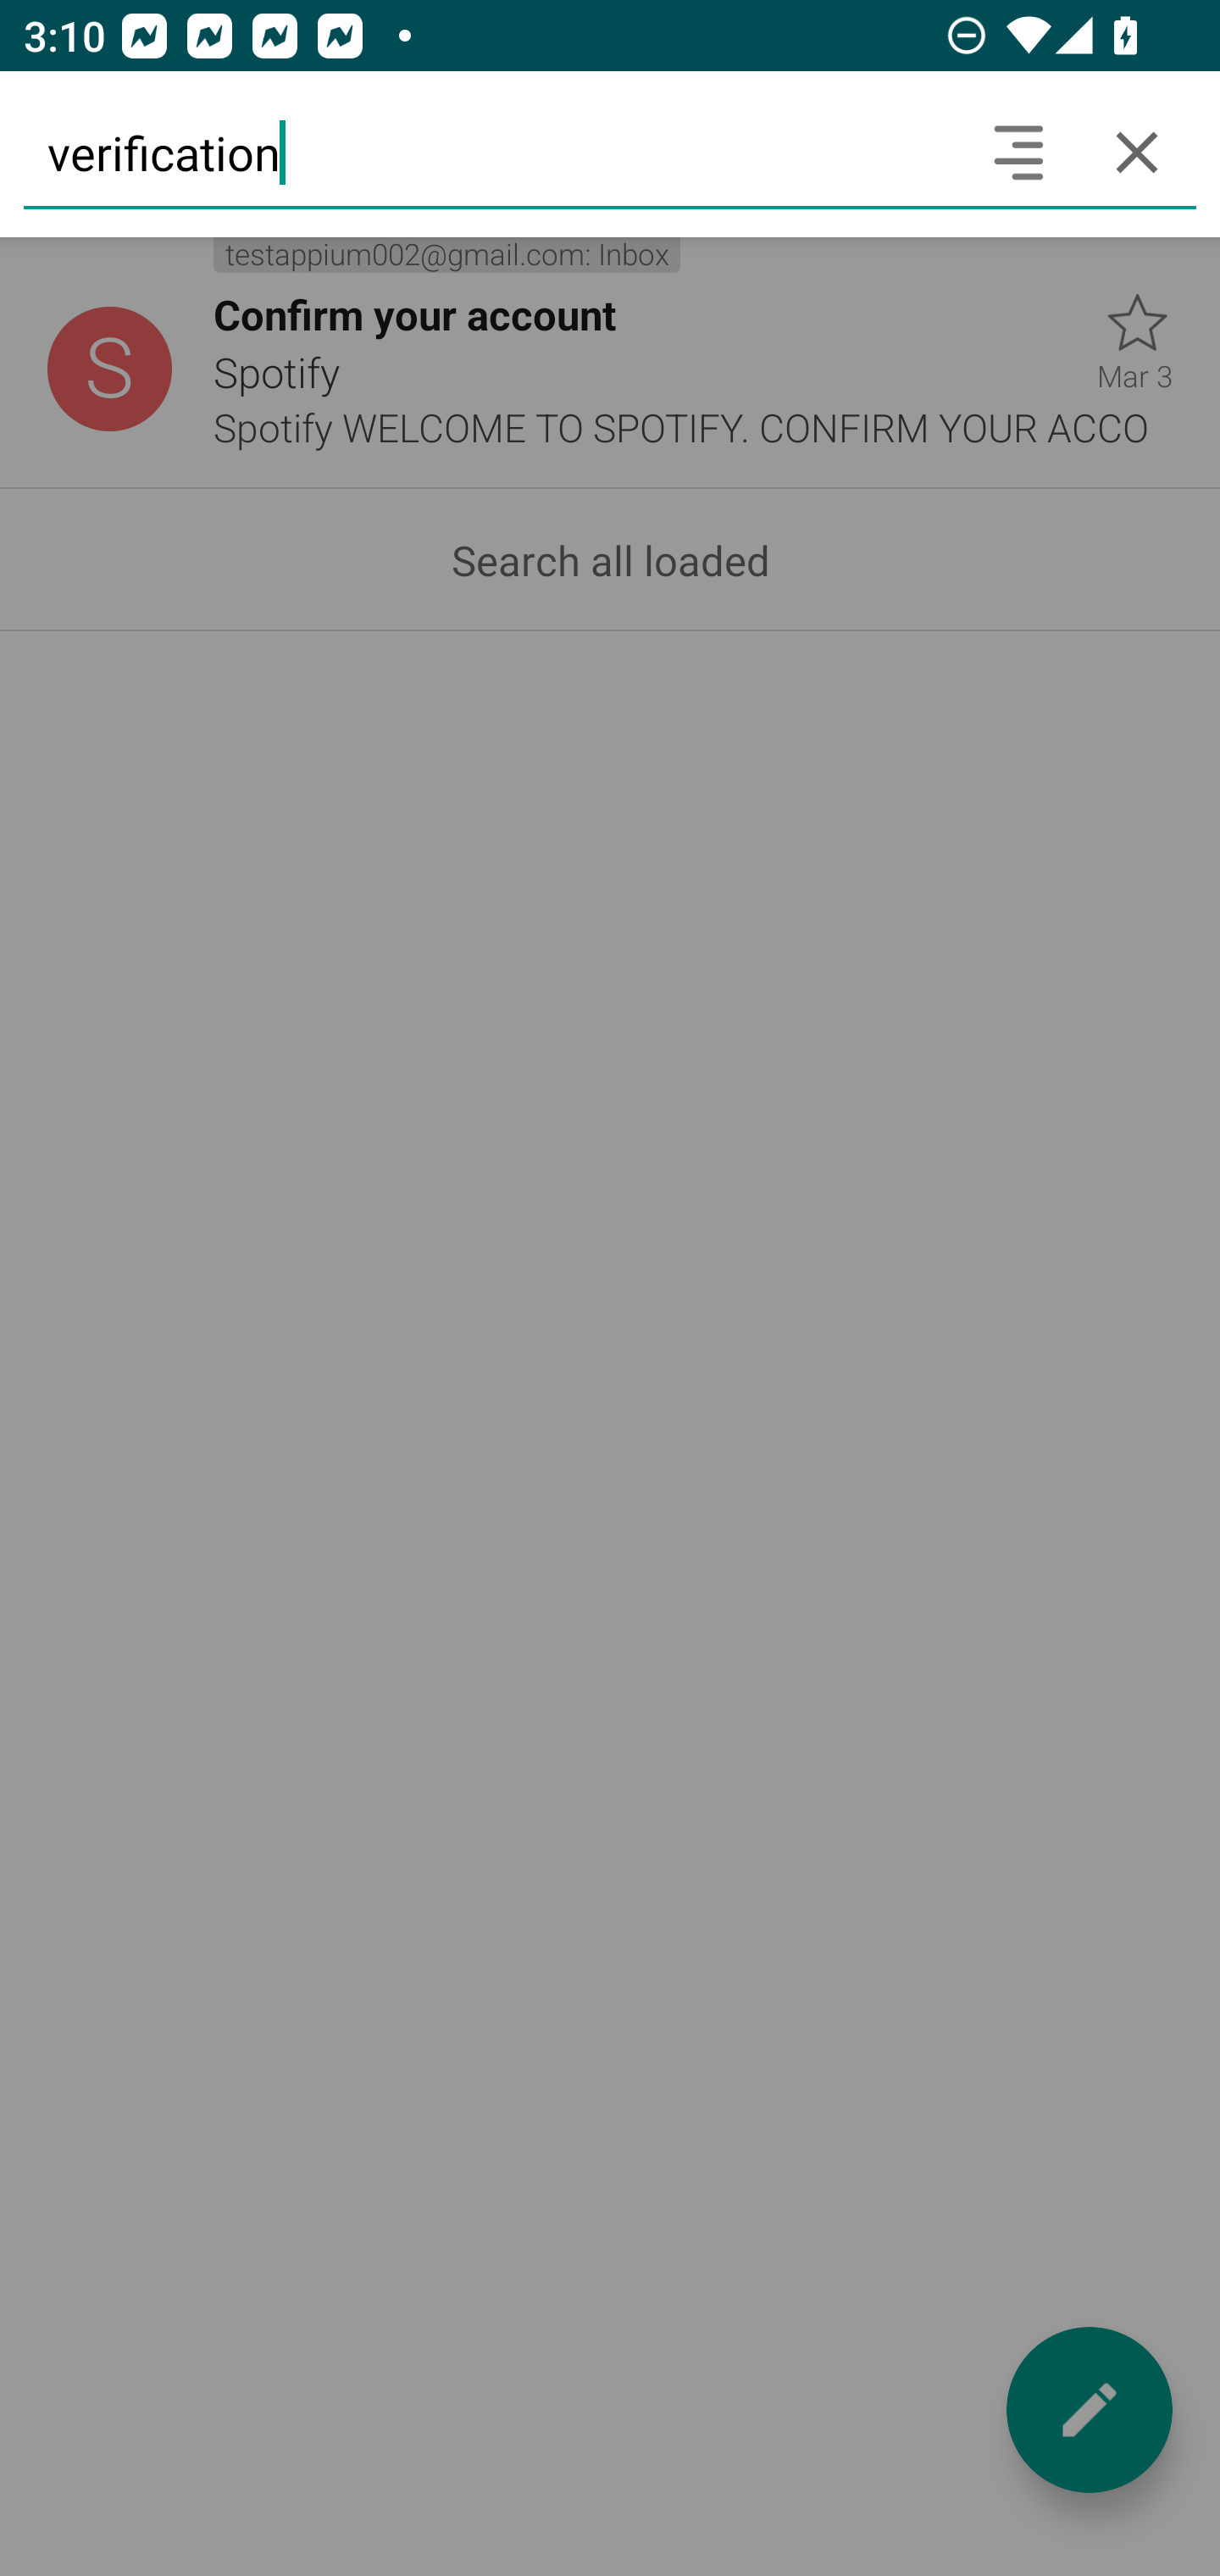  What do you see at coordinates (1018, 152) in the screenshot?
I see `Search headers and text` at bounding box center [1018, 152].